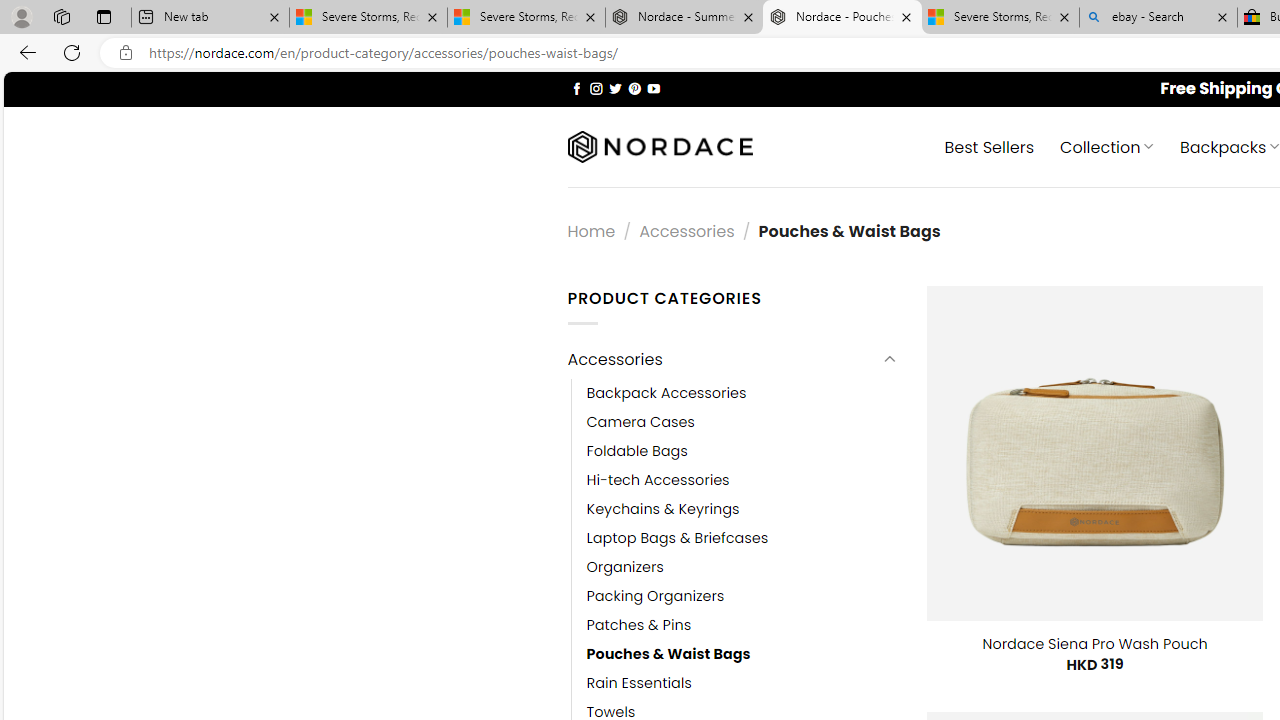 Image resolution: width=1280 pixels, height=720 pixels. What do you see at coordinates (742, 684) in the screenshot?
I see `Rain Essentials` at bounding box center [742, 684].